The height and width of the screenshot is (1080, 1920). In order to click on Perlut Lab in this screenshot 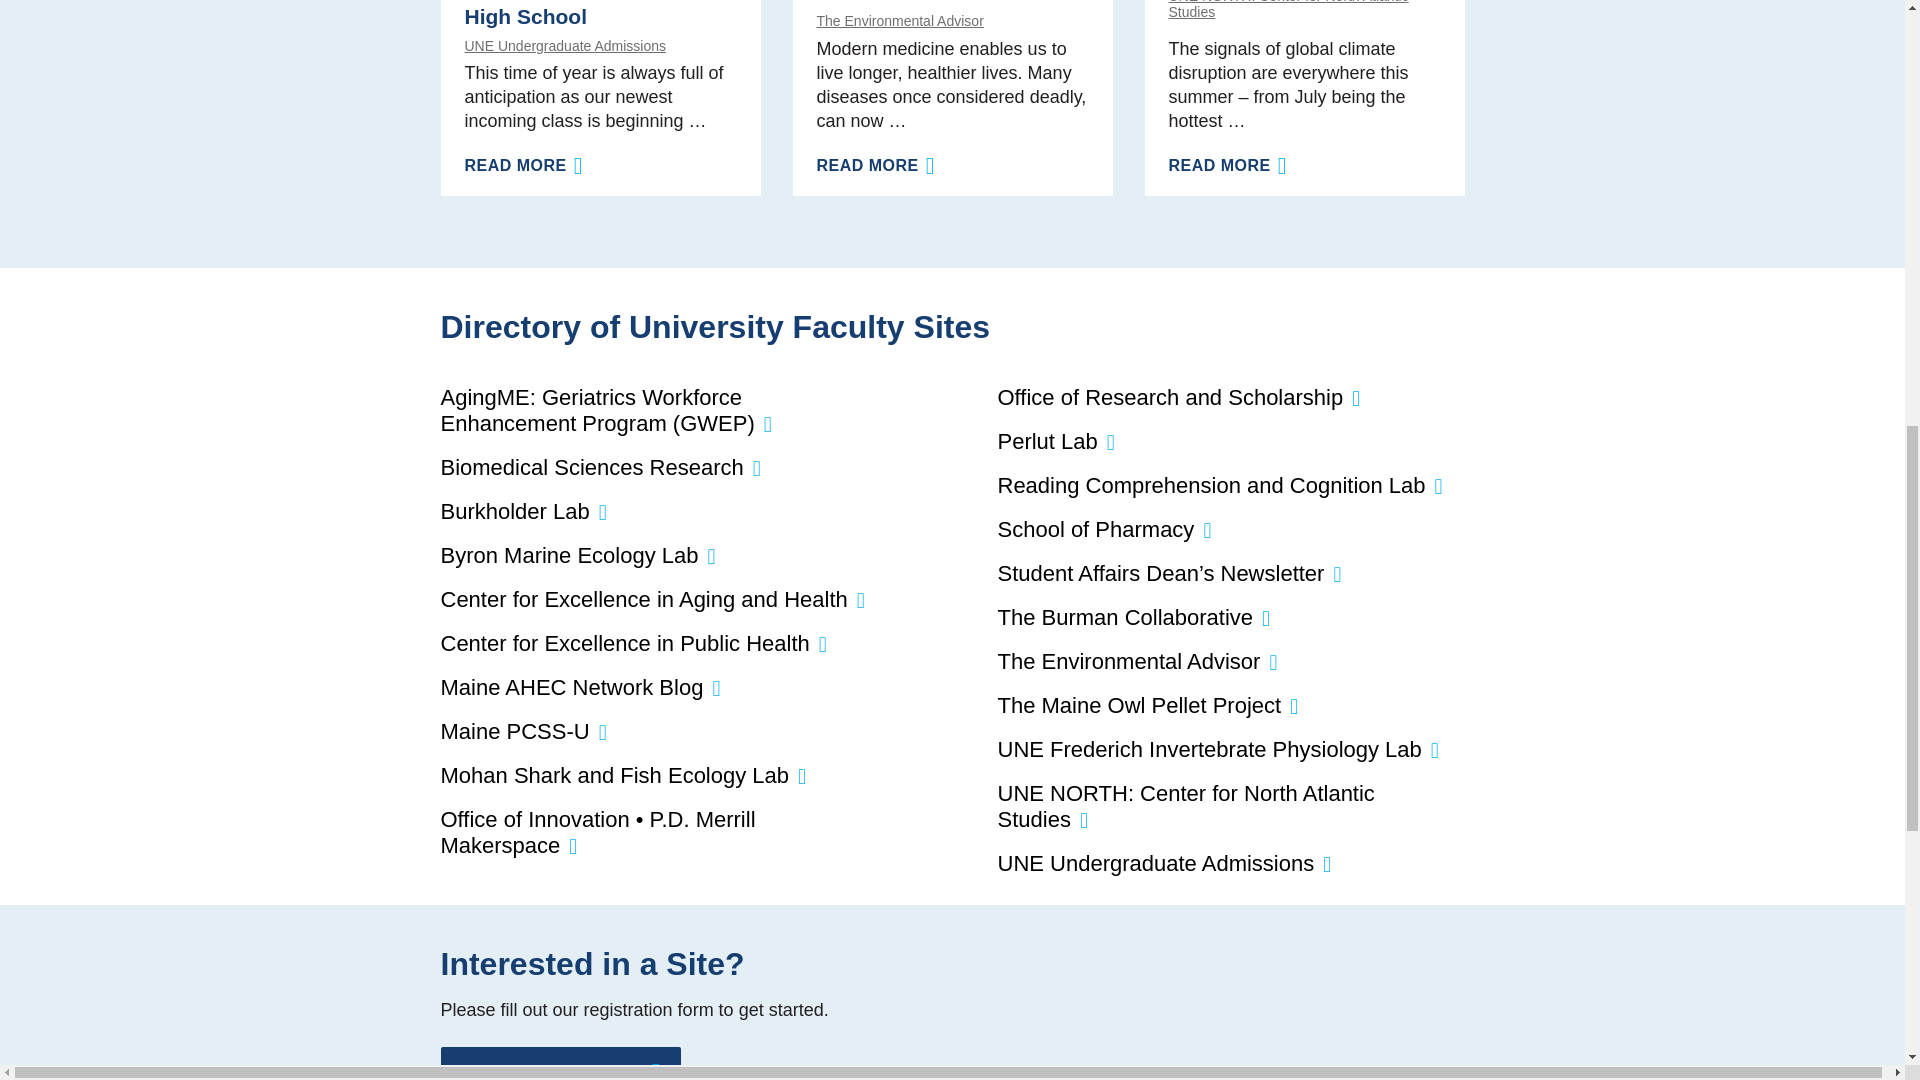, I will do `click(1048, 440)`.